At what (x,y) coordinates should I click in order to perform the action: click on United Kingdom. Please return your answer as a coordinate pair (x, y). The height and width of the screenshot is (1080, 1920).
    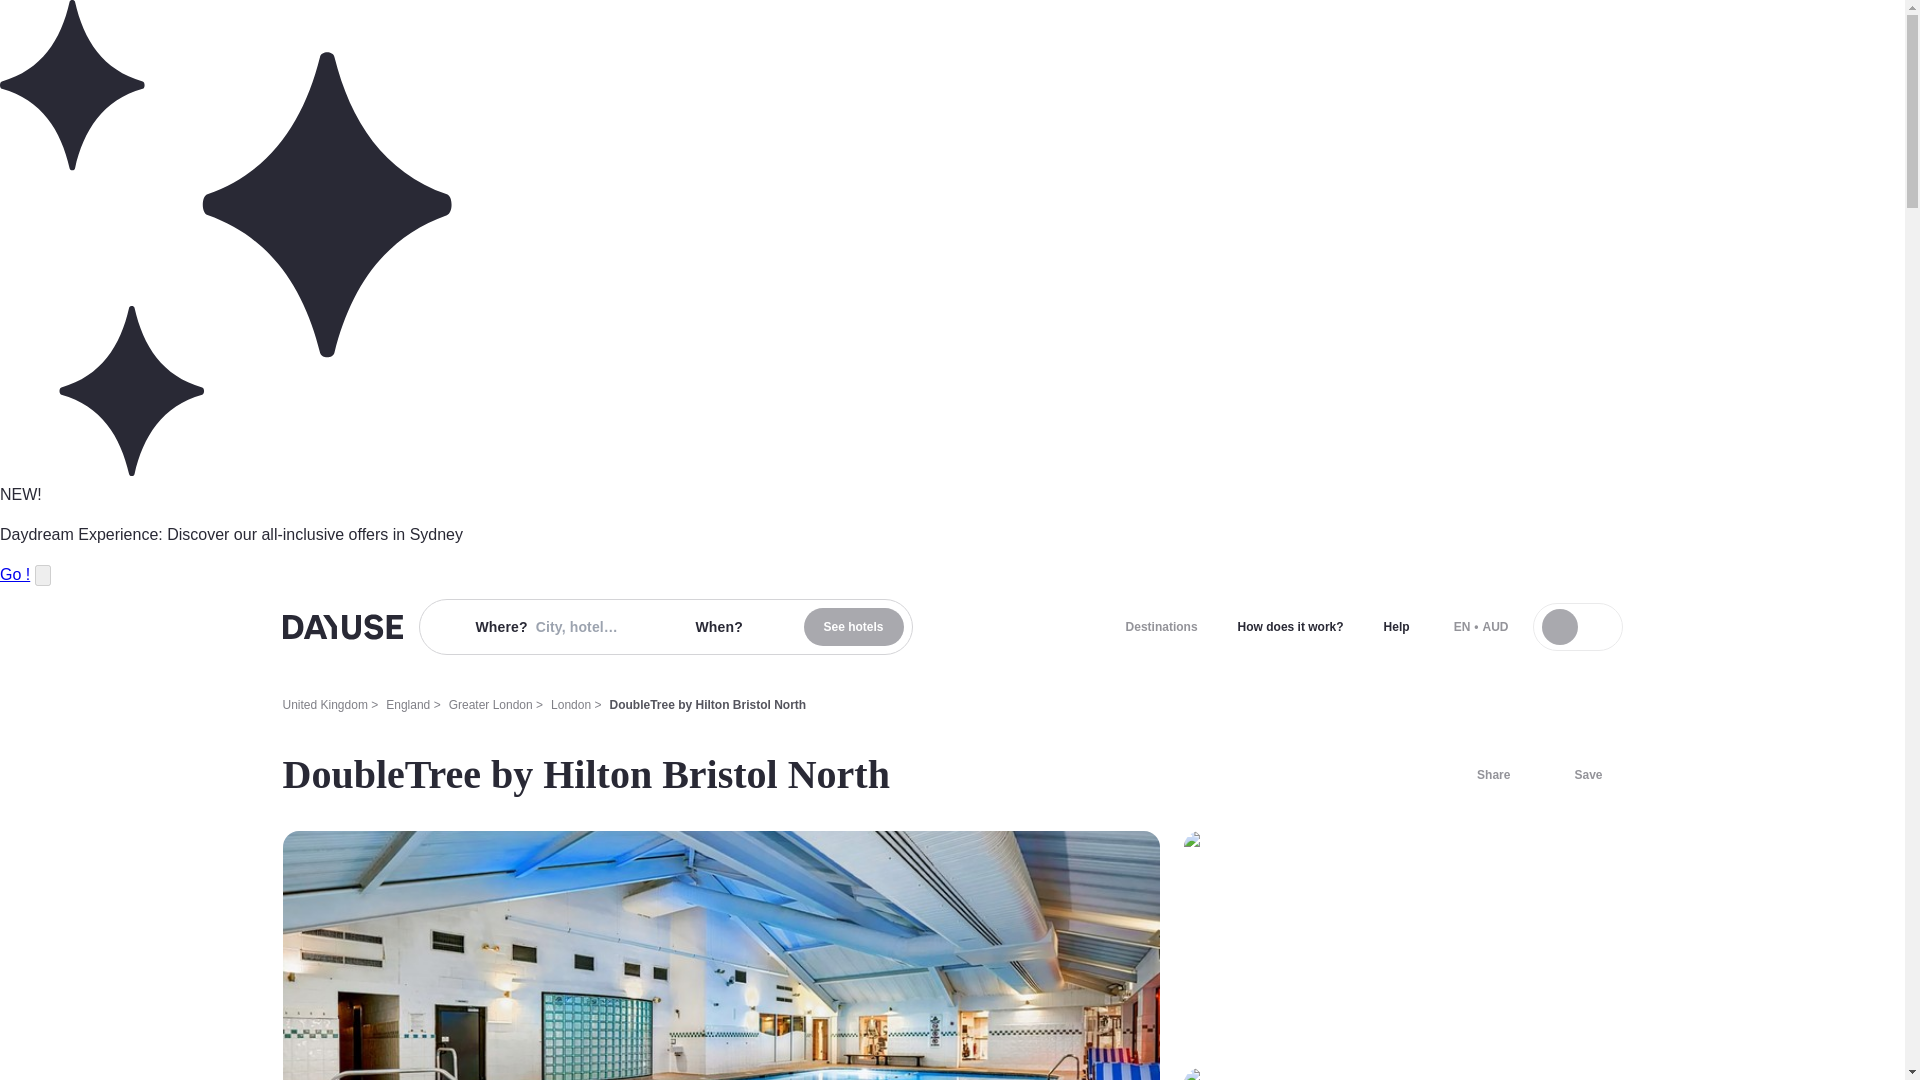
    Looking at the image, I should click on (324, 704).